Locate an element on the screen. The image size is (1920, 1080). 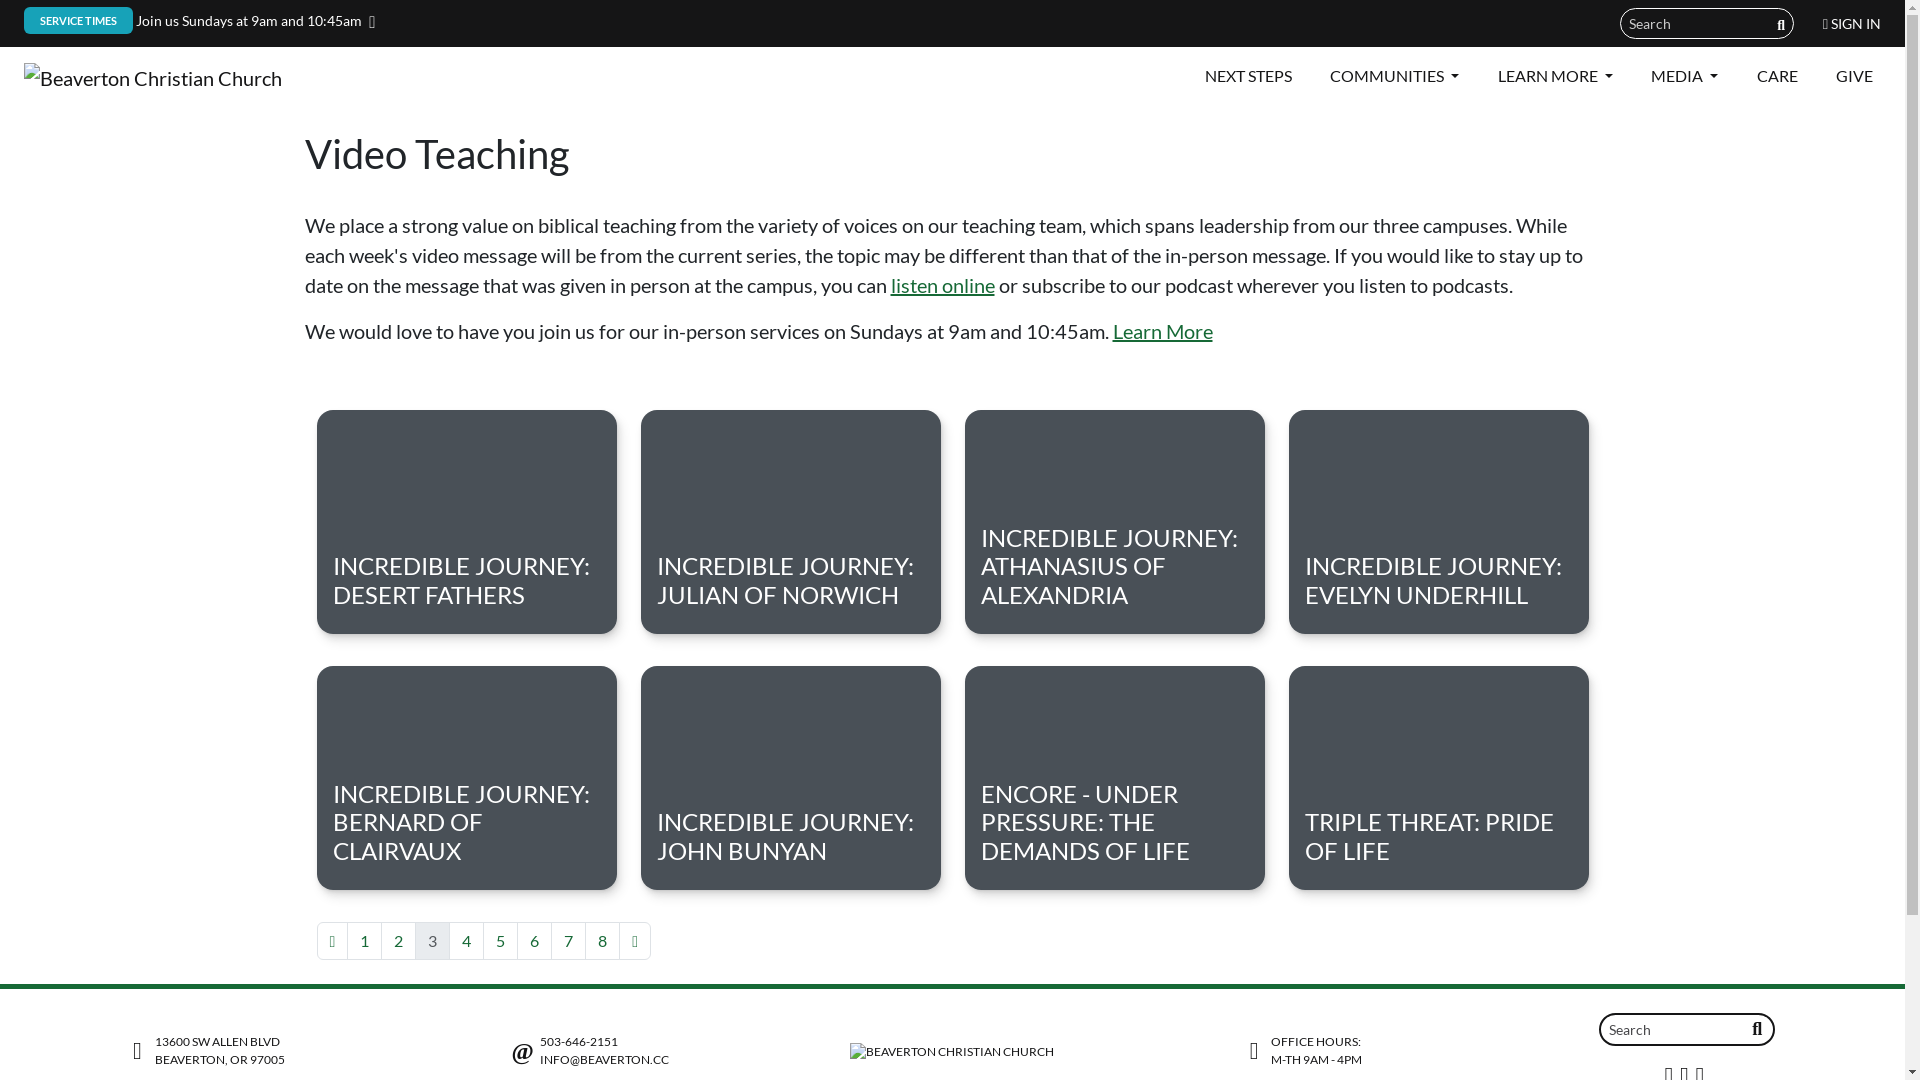
INCREDIBLE JOURNEY: EVELYN UNDERHILL is located at coordinates (1438, 522).